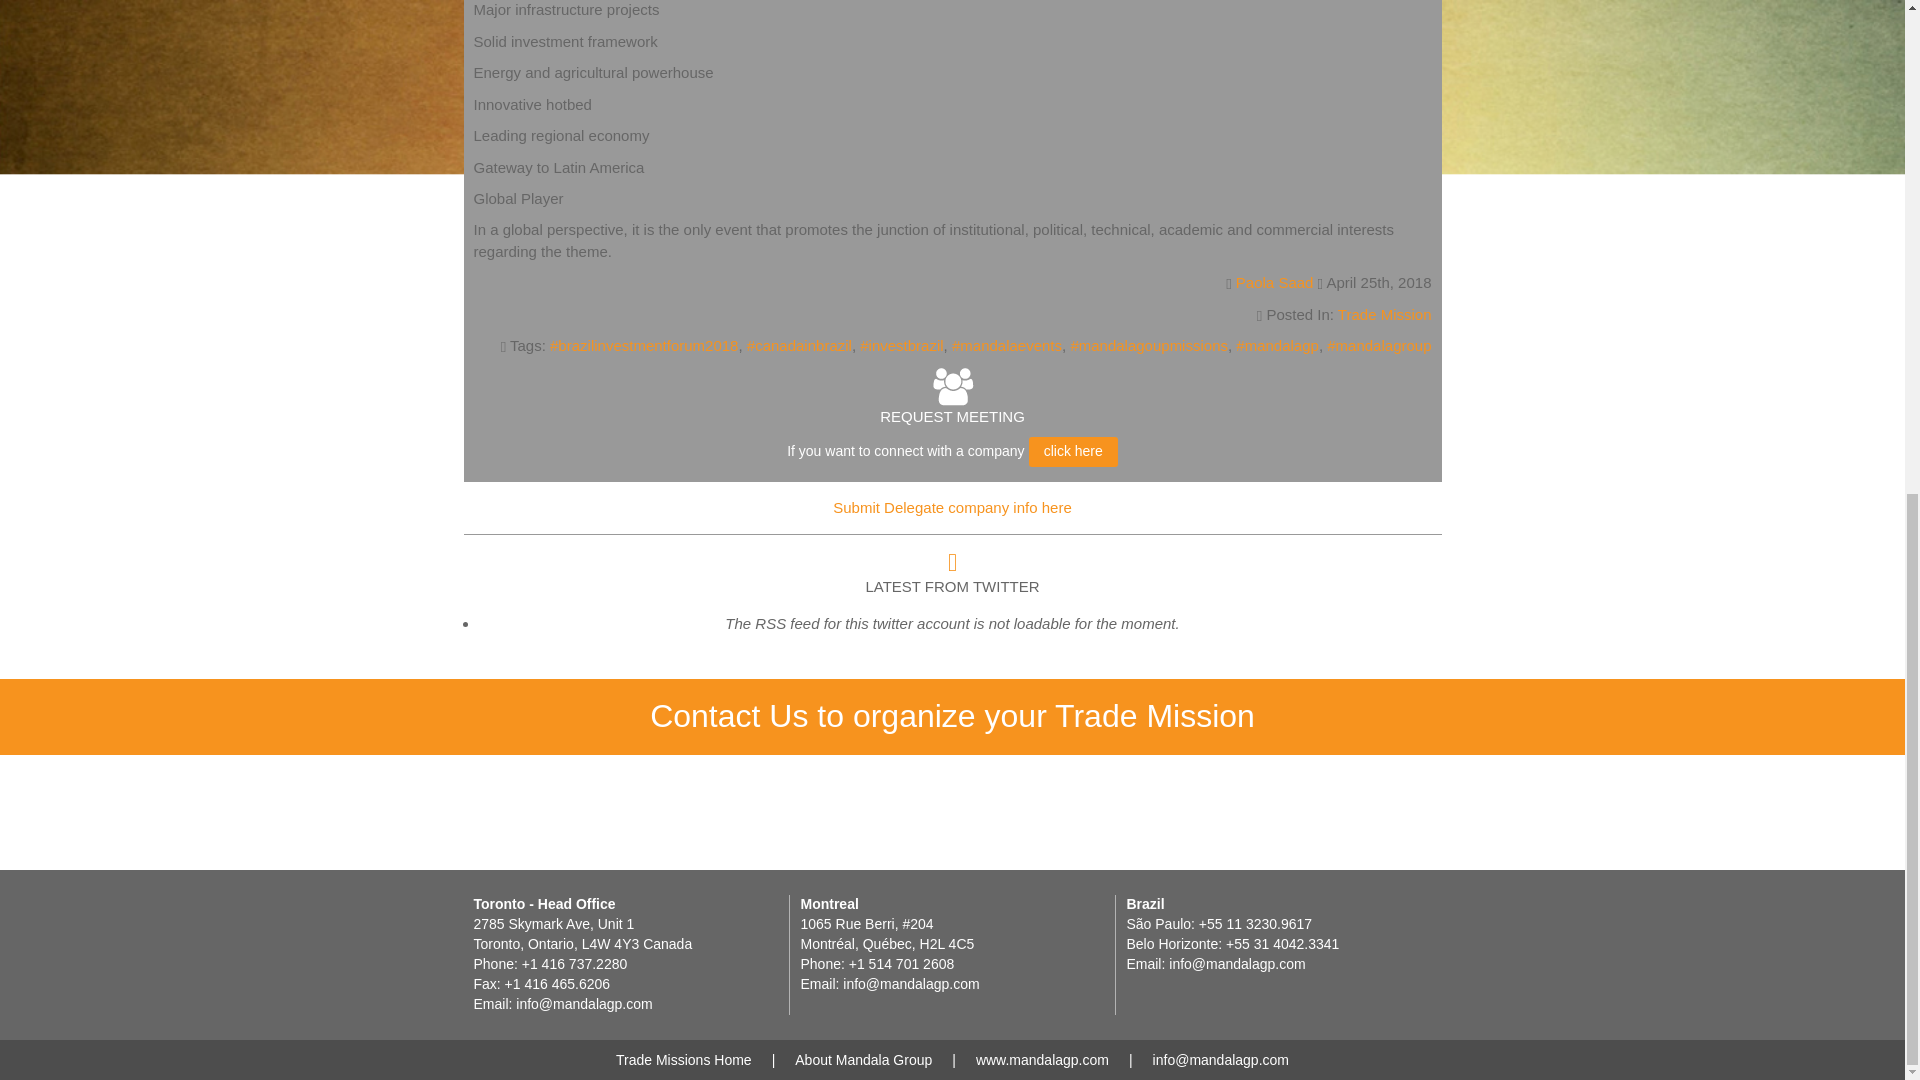 This screenshot has width=1920, height=1080. What do you see at coordinates (684, 1060) in the screenshot?
I see `Trade Missions Home` at bounding box center [684, 1060].